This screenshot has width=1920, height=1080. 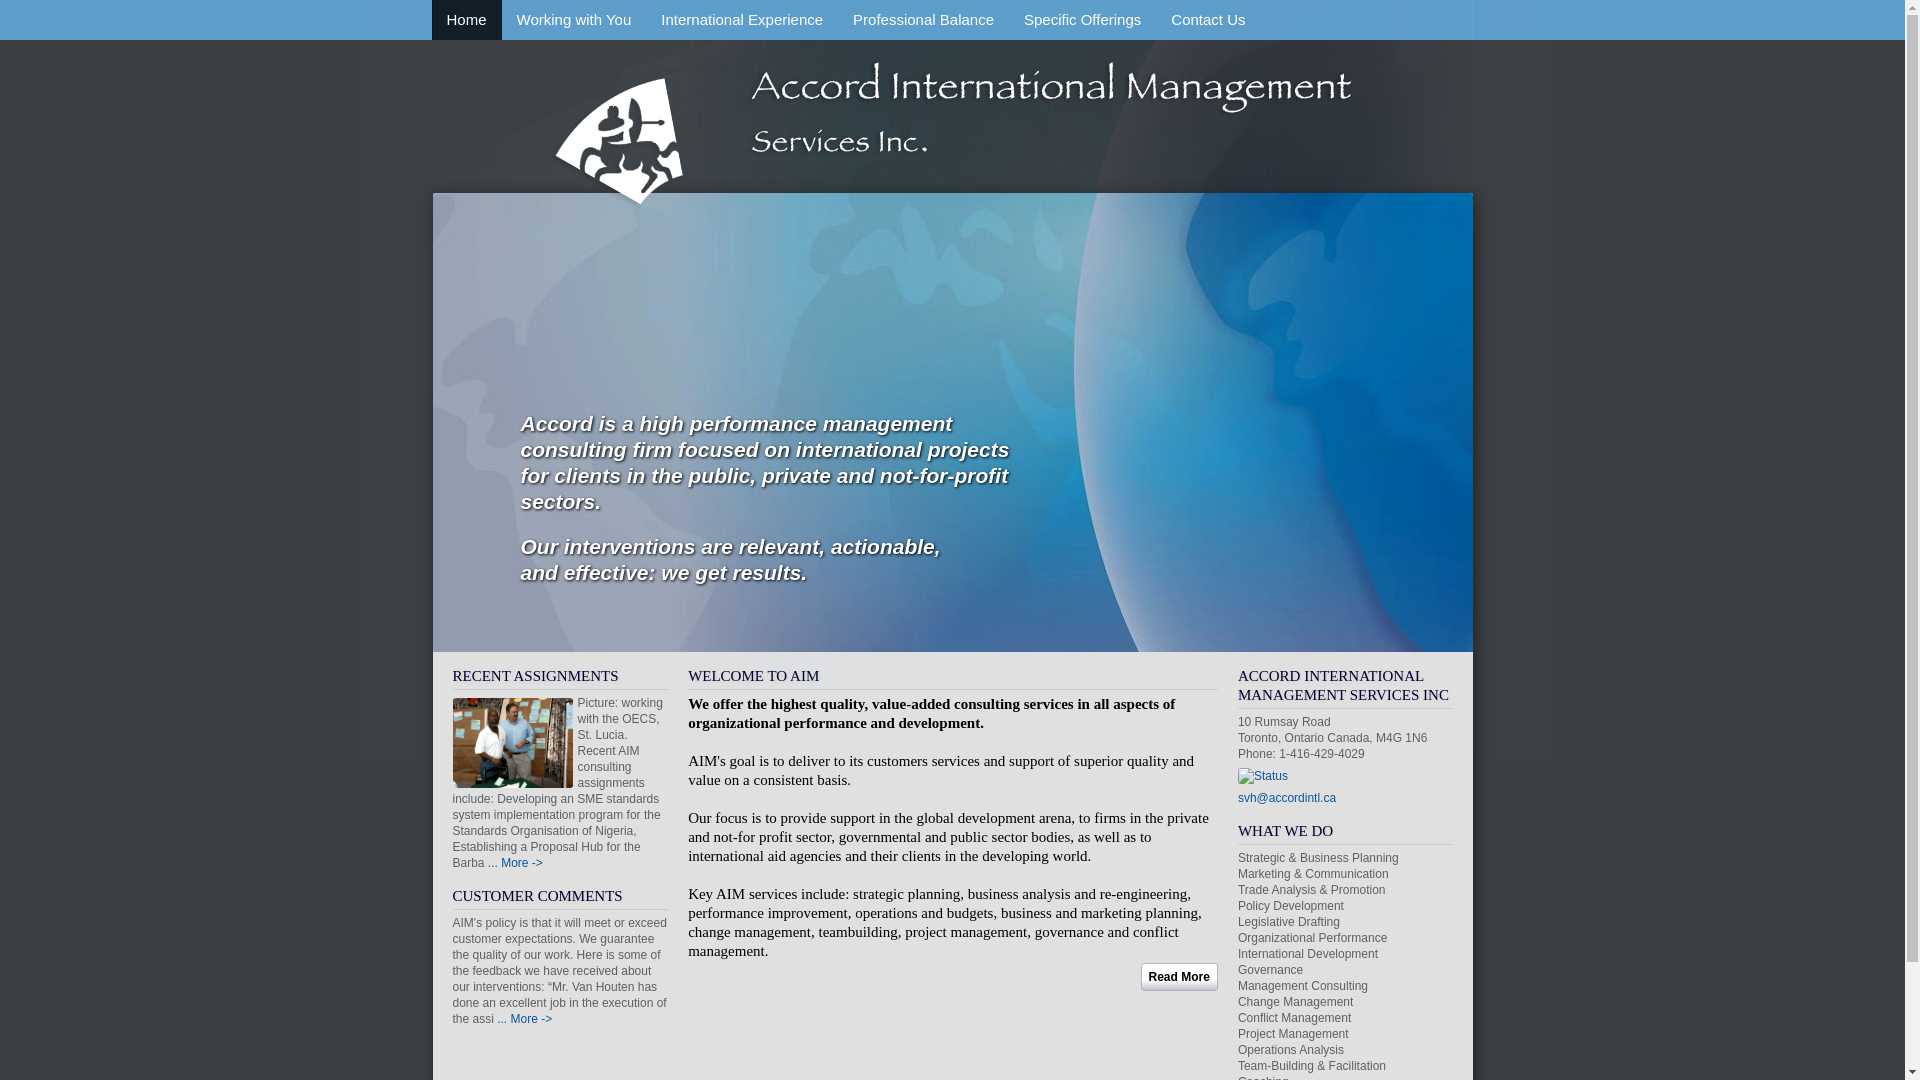 What do you see at coordinates (1082, 20) in the screenshot?
I see `Specific Offerings` at bounding box center [1082, 20].